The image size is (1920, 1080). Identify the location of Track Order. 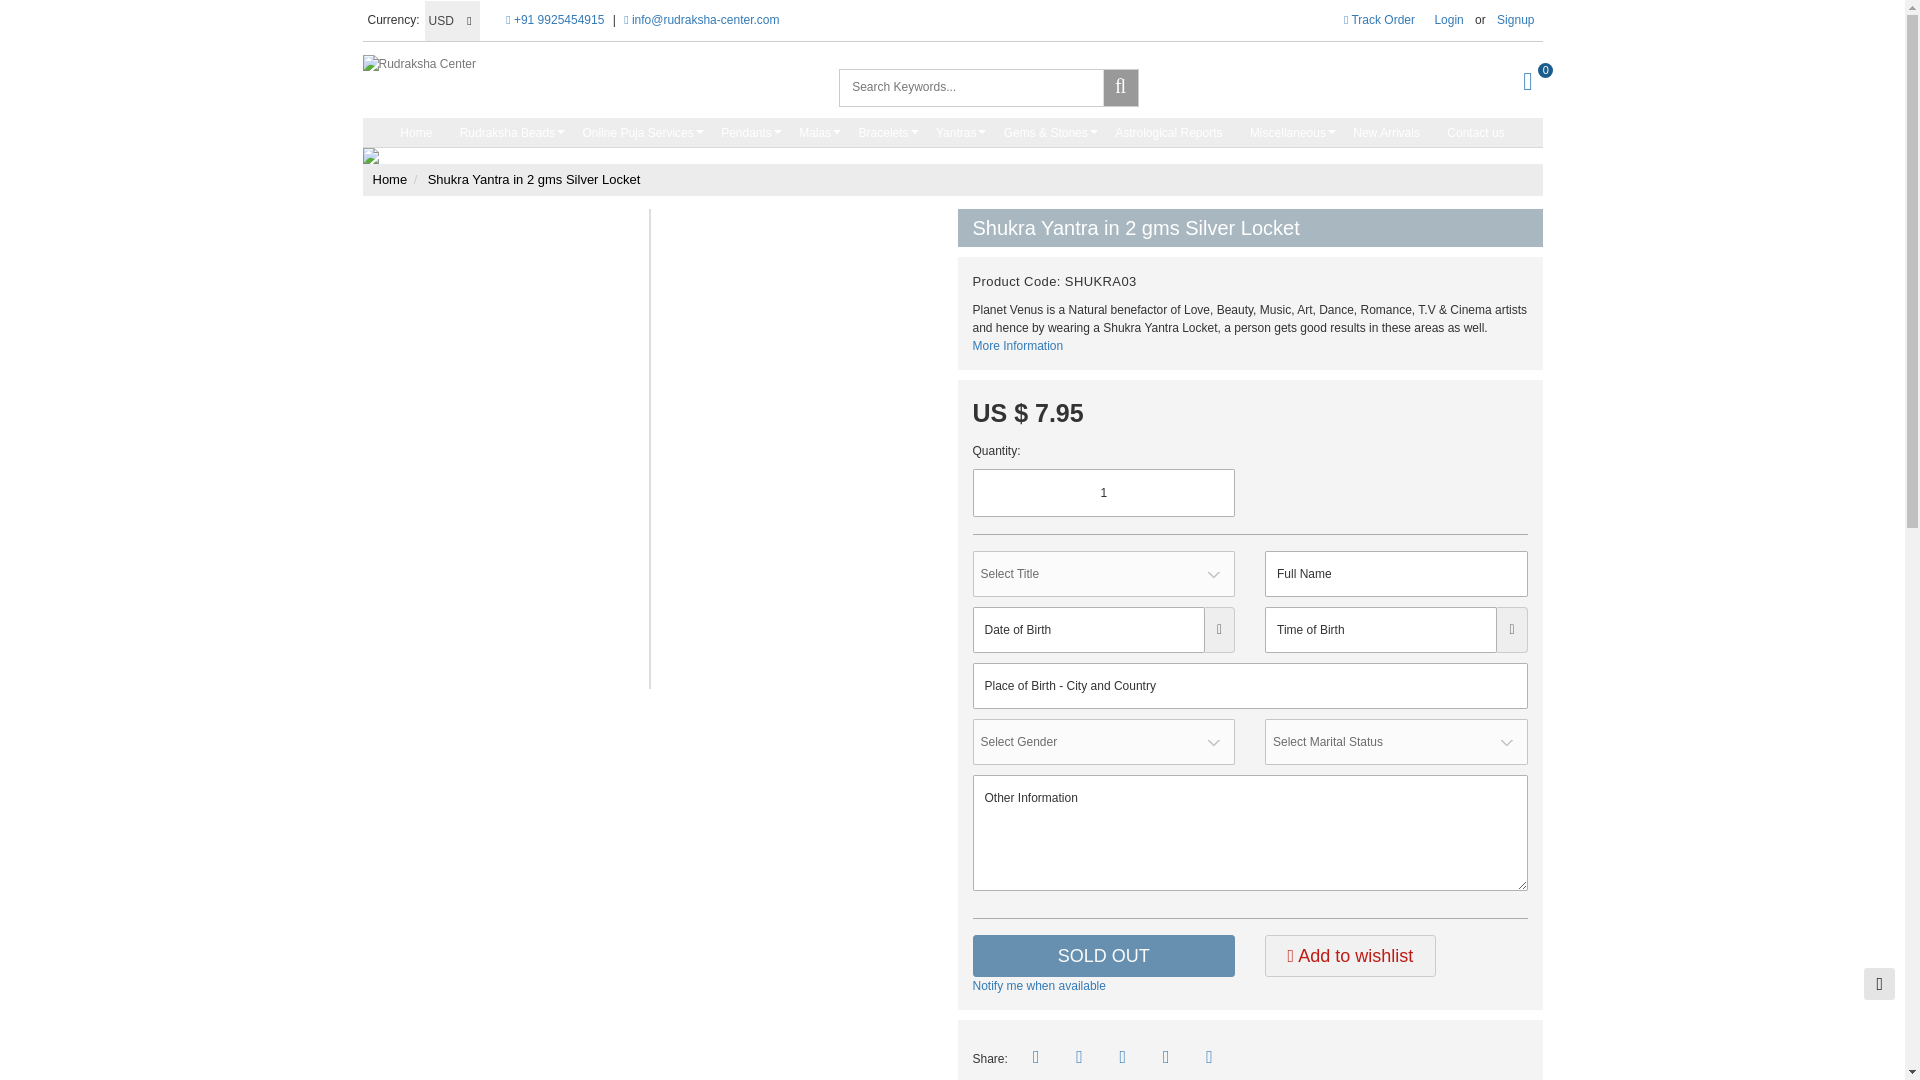
(1379, 20).